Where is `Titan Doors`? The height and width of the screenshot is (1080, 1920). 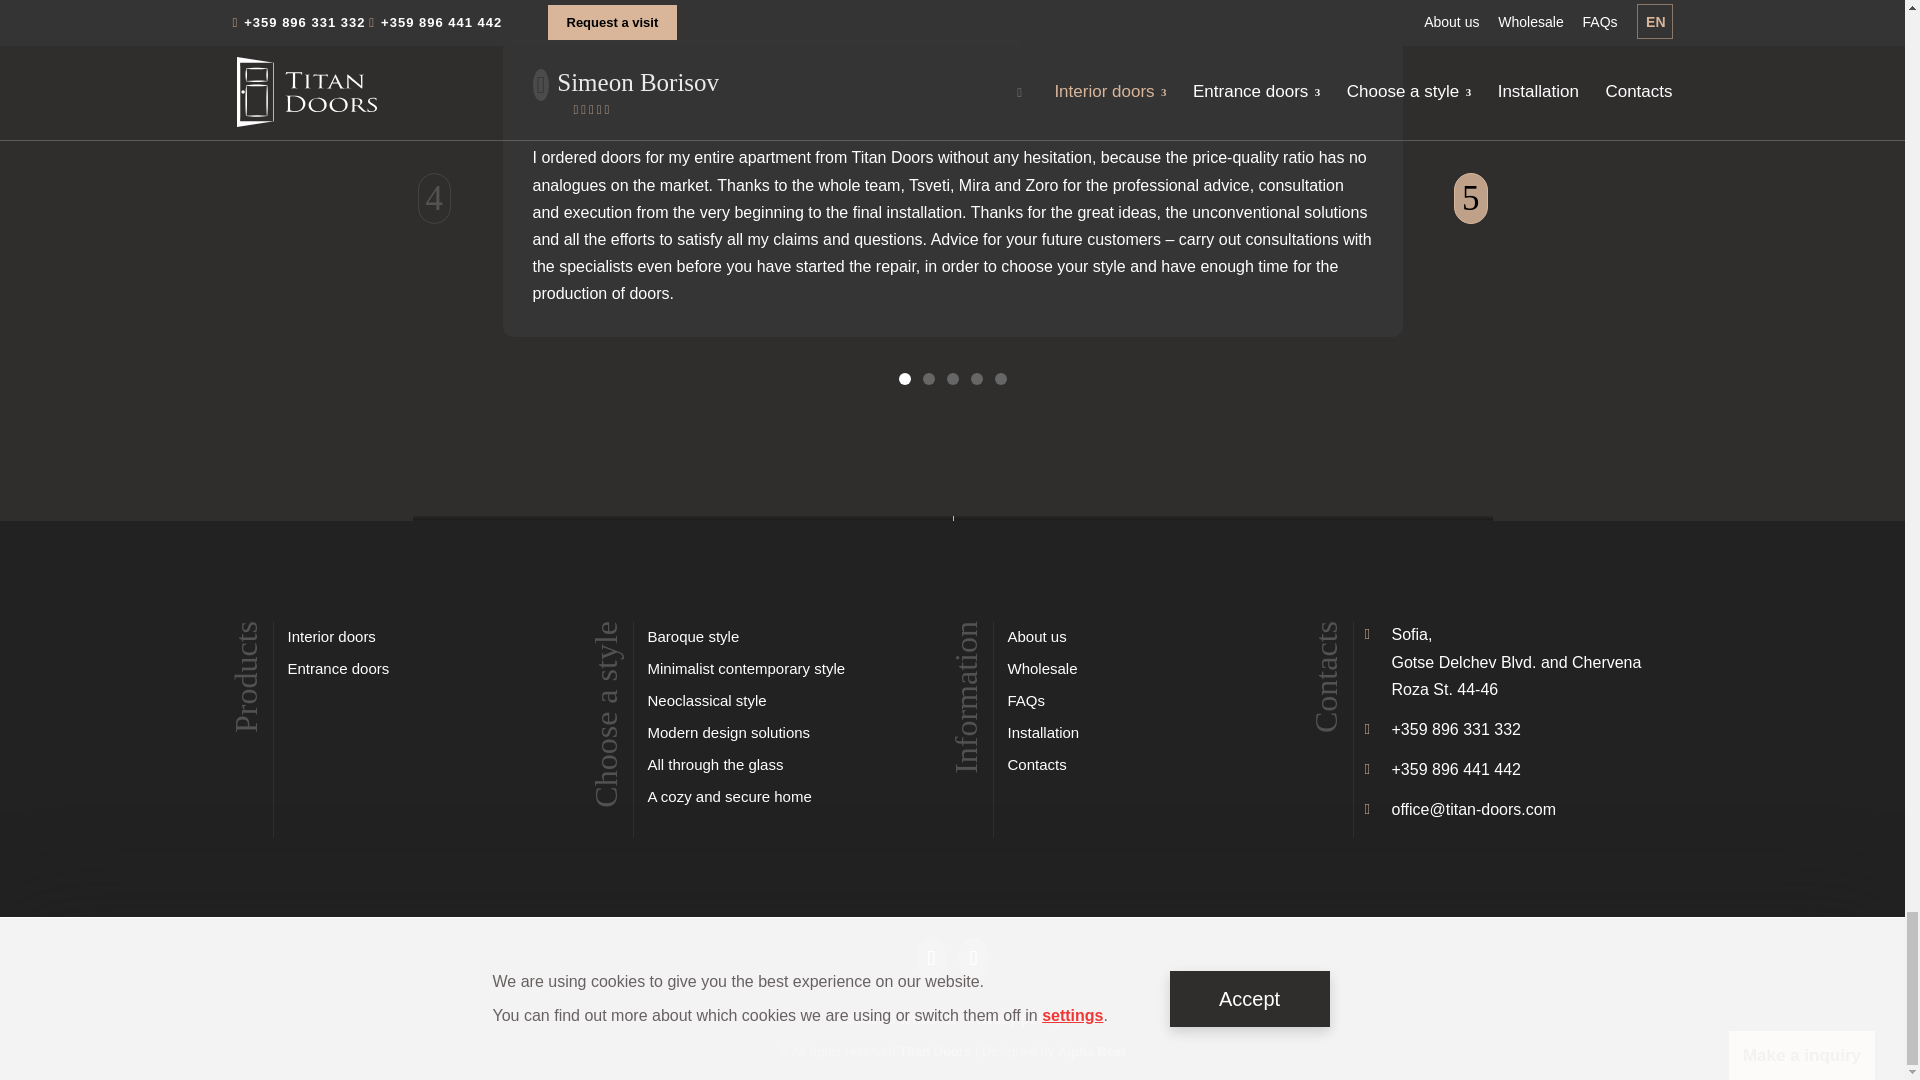
Titan Doors is located at coordinates (934, 1052).